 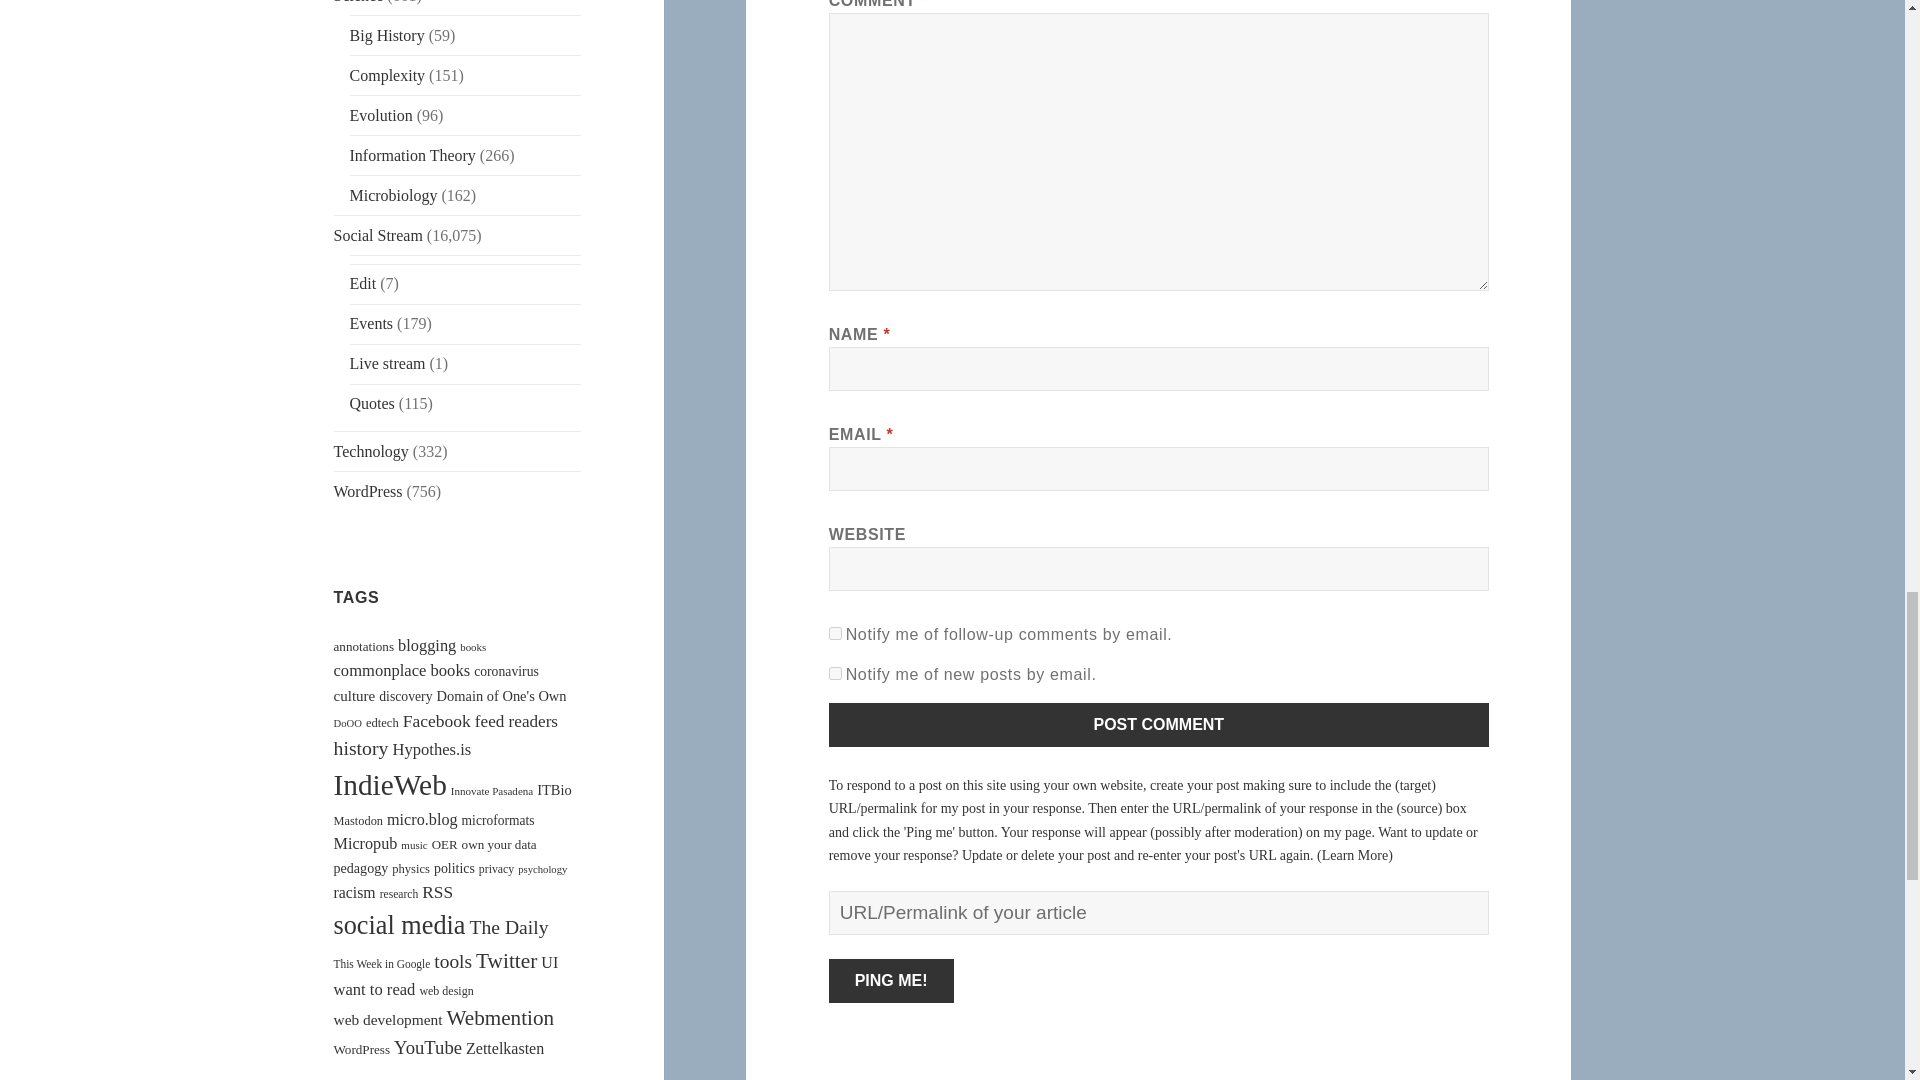 What do you see at coordinates (836, 674) in the screenshot?
I see `subscribe` at bounding box center [836, 674].